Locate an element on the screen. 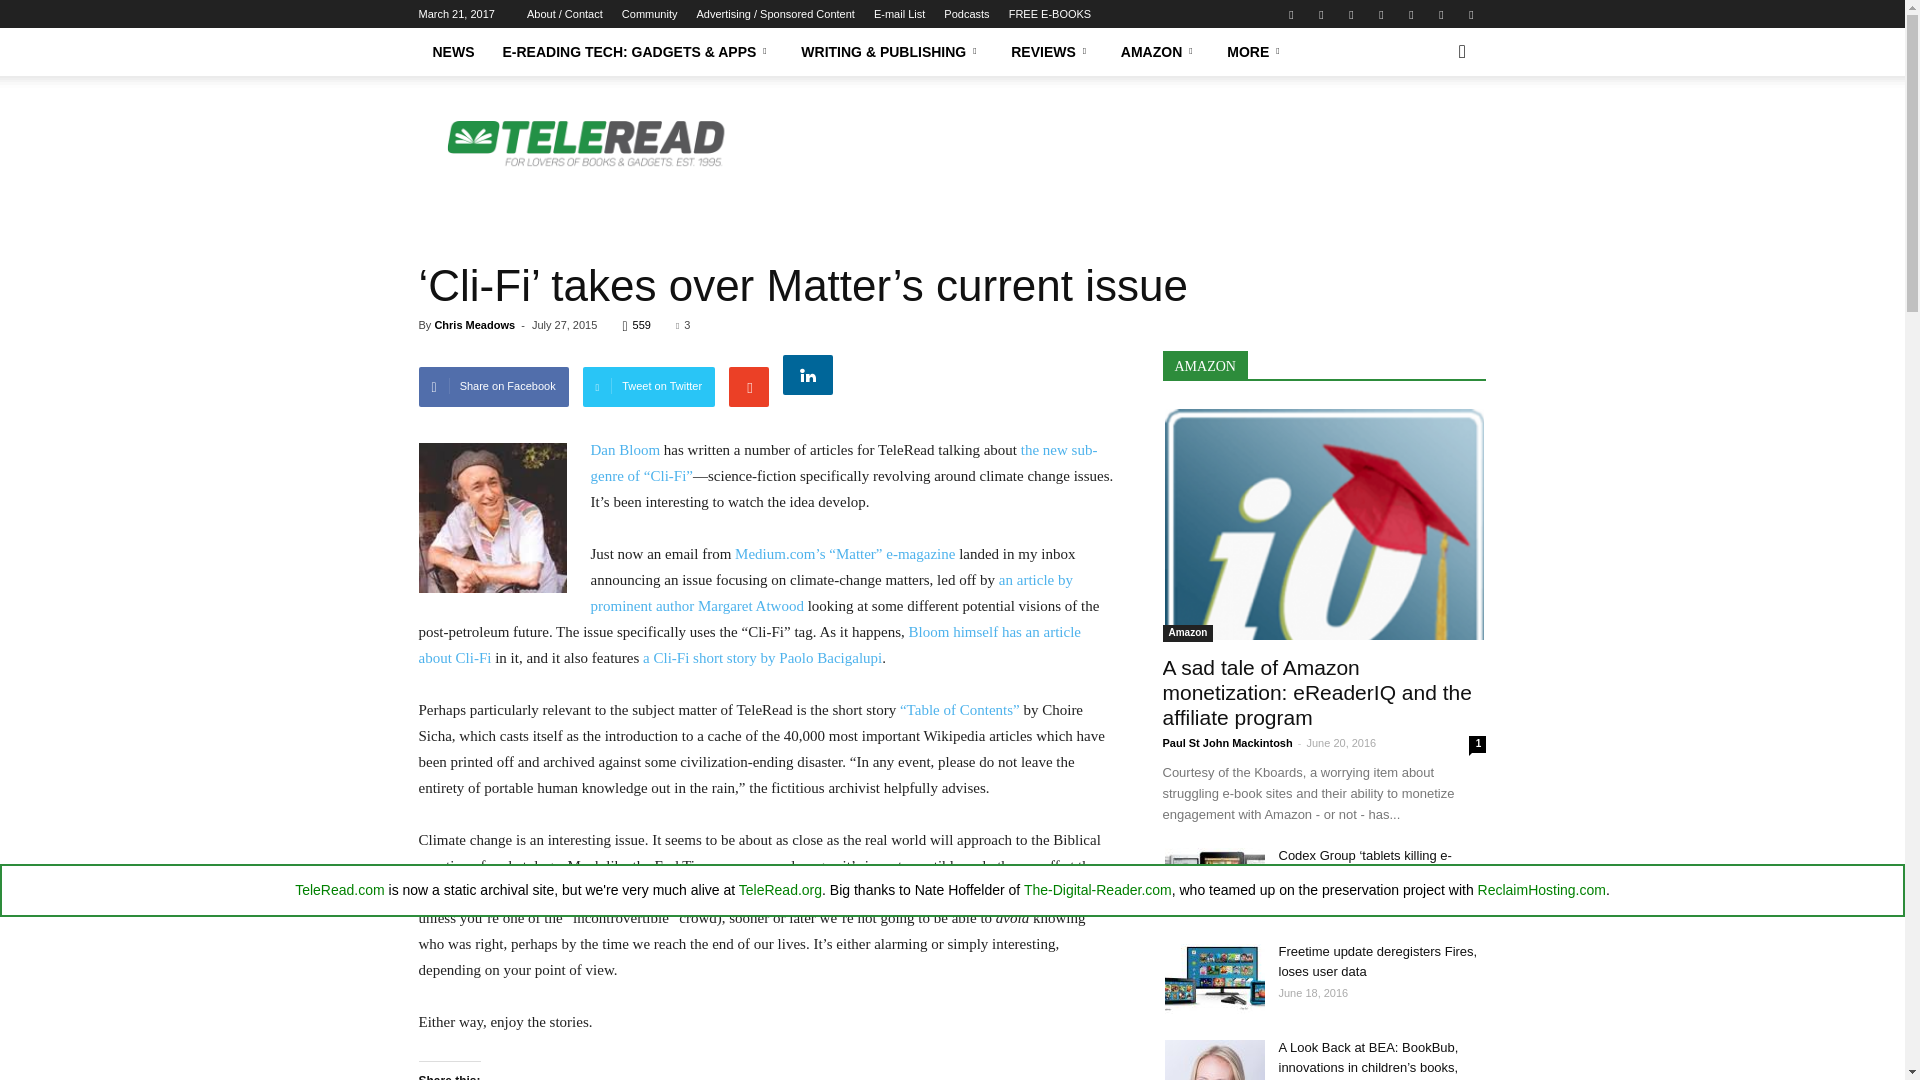 The height and width of the screenshot is (1080, 1920). Linkedin is located at coordinates (1350, 14).